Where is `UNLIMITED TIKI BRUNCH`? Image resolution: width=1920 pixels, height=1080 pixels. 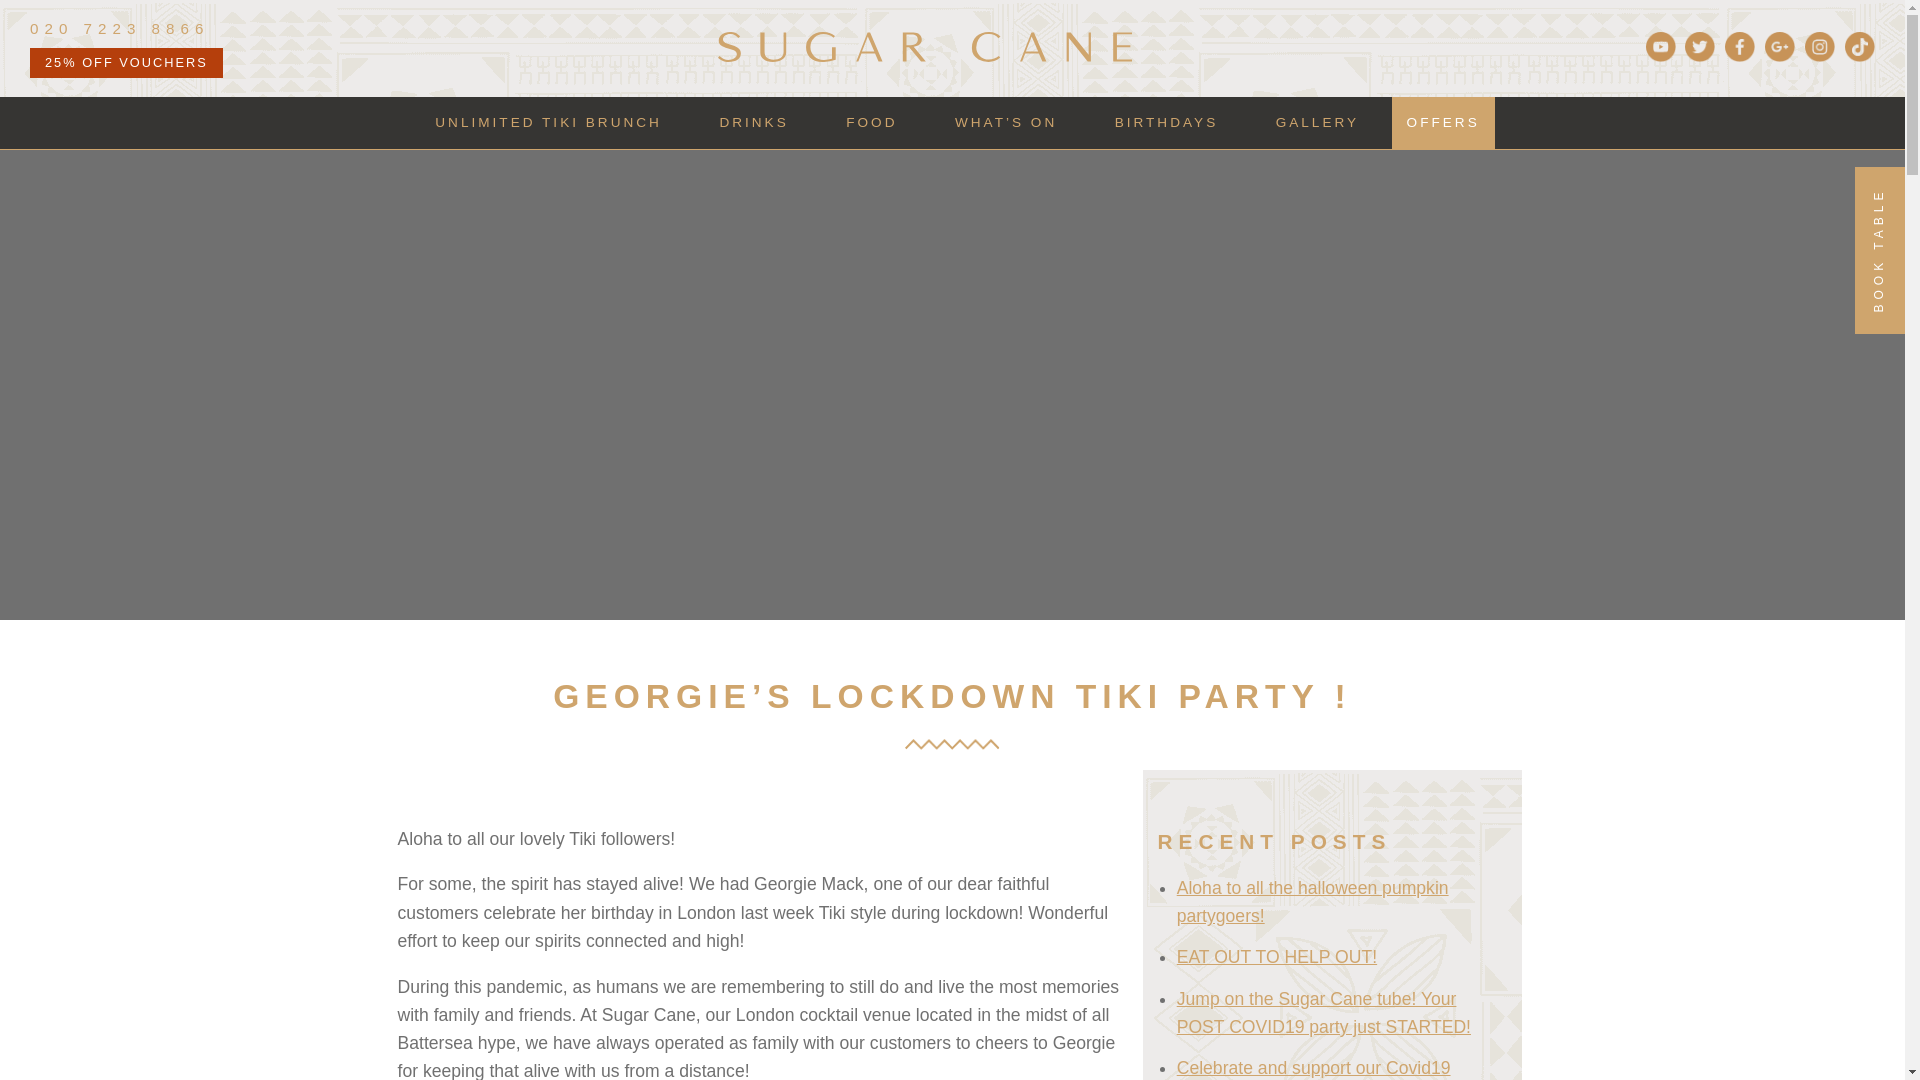 UNLIMITED TIKI BRUNCH is located at coordinates (548, 123).